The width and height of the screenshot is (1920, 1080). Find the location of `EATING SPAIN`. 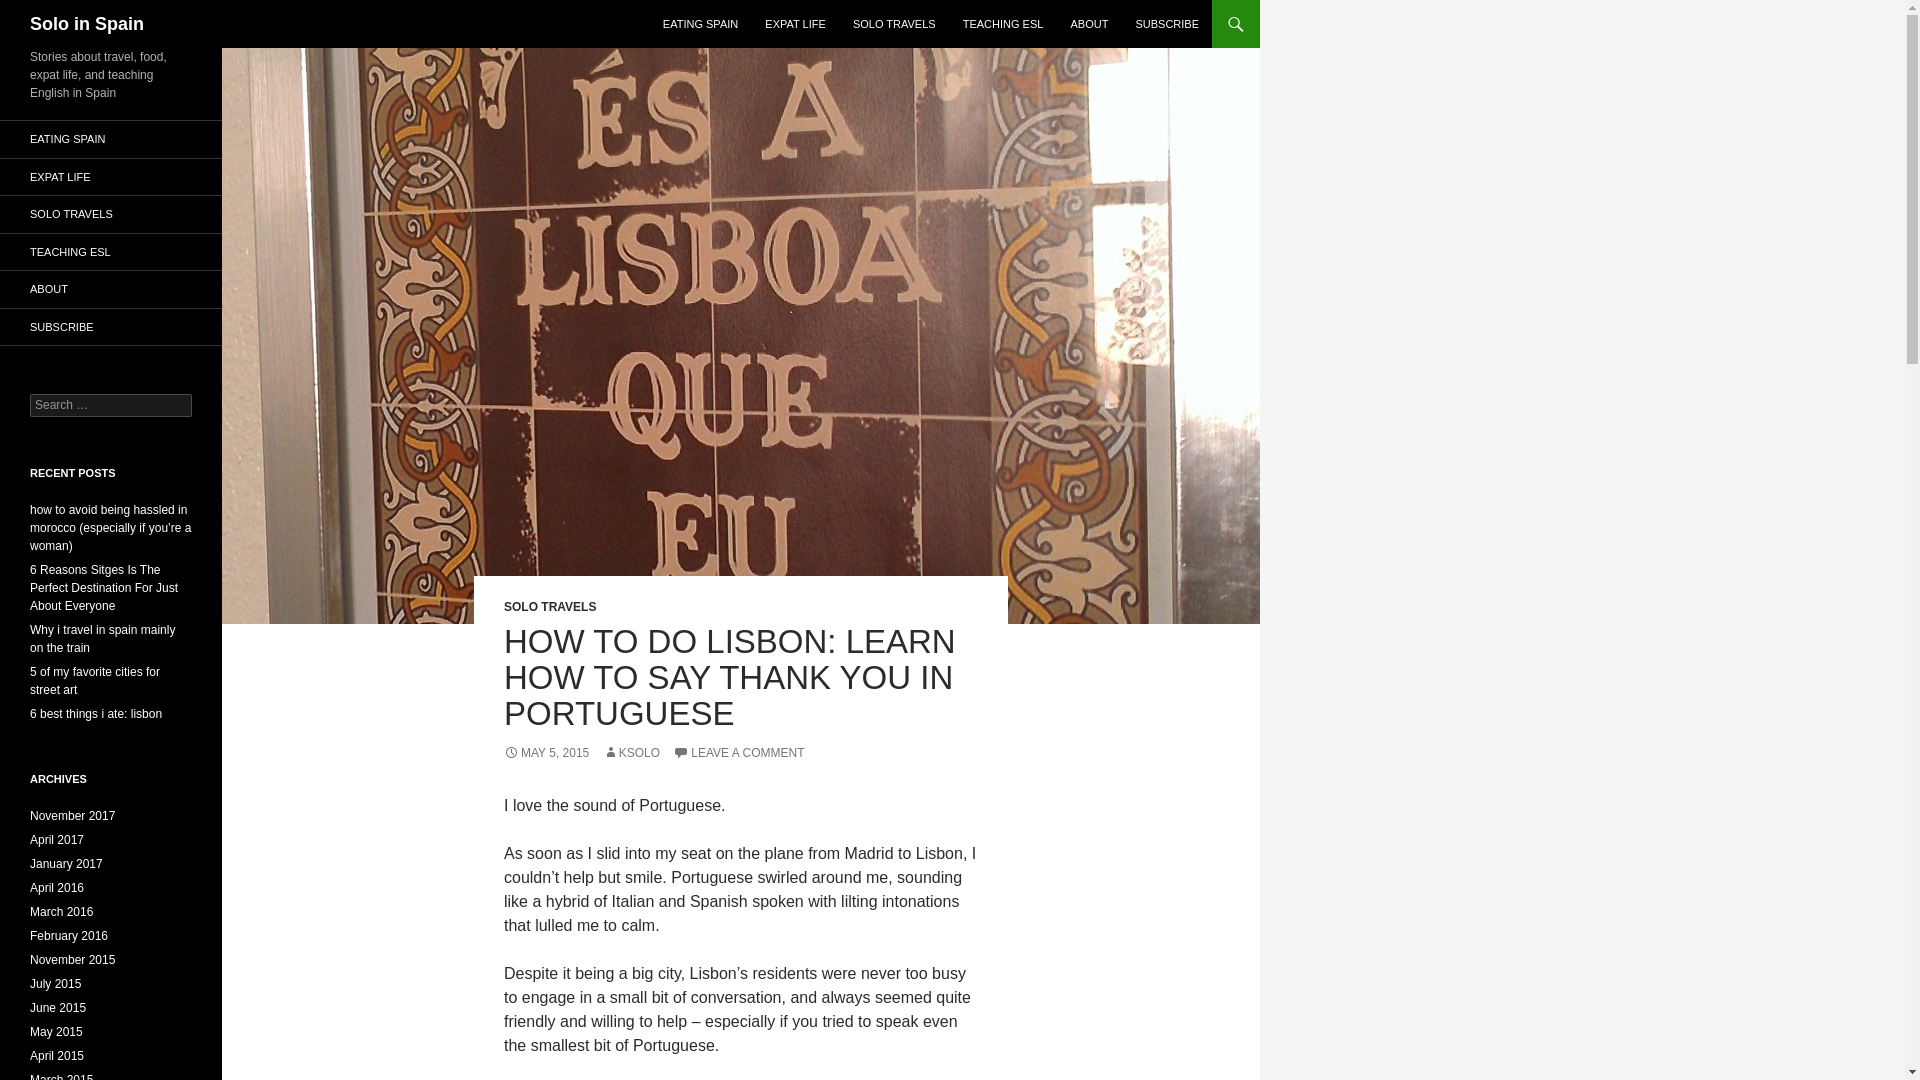

EATING SPAIN is located at coordinates (111, 138).